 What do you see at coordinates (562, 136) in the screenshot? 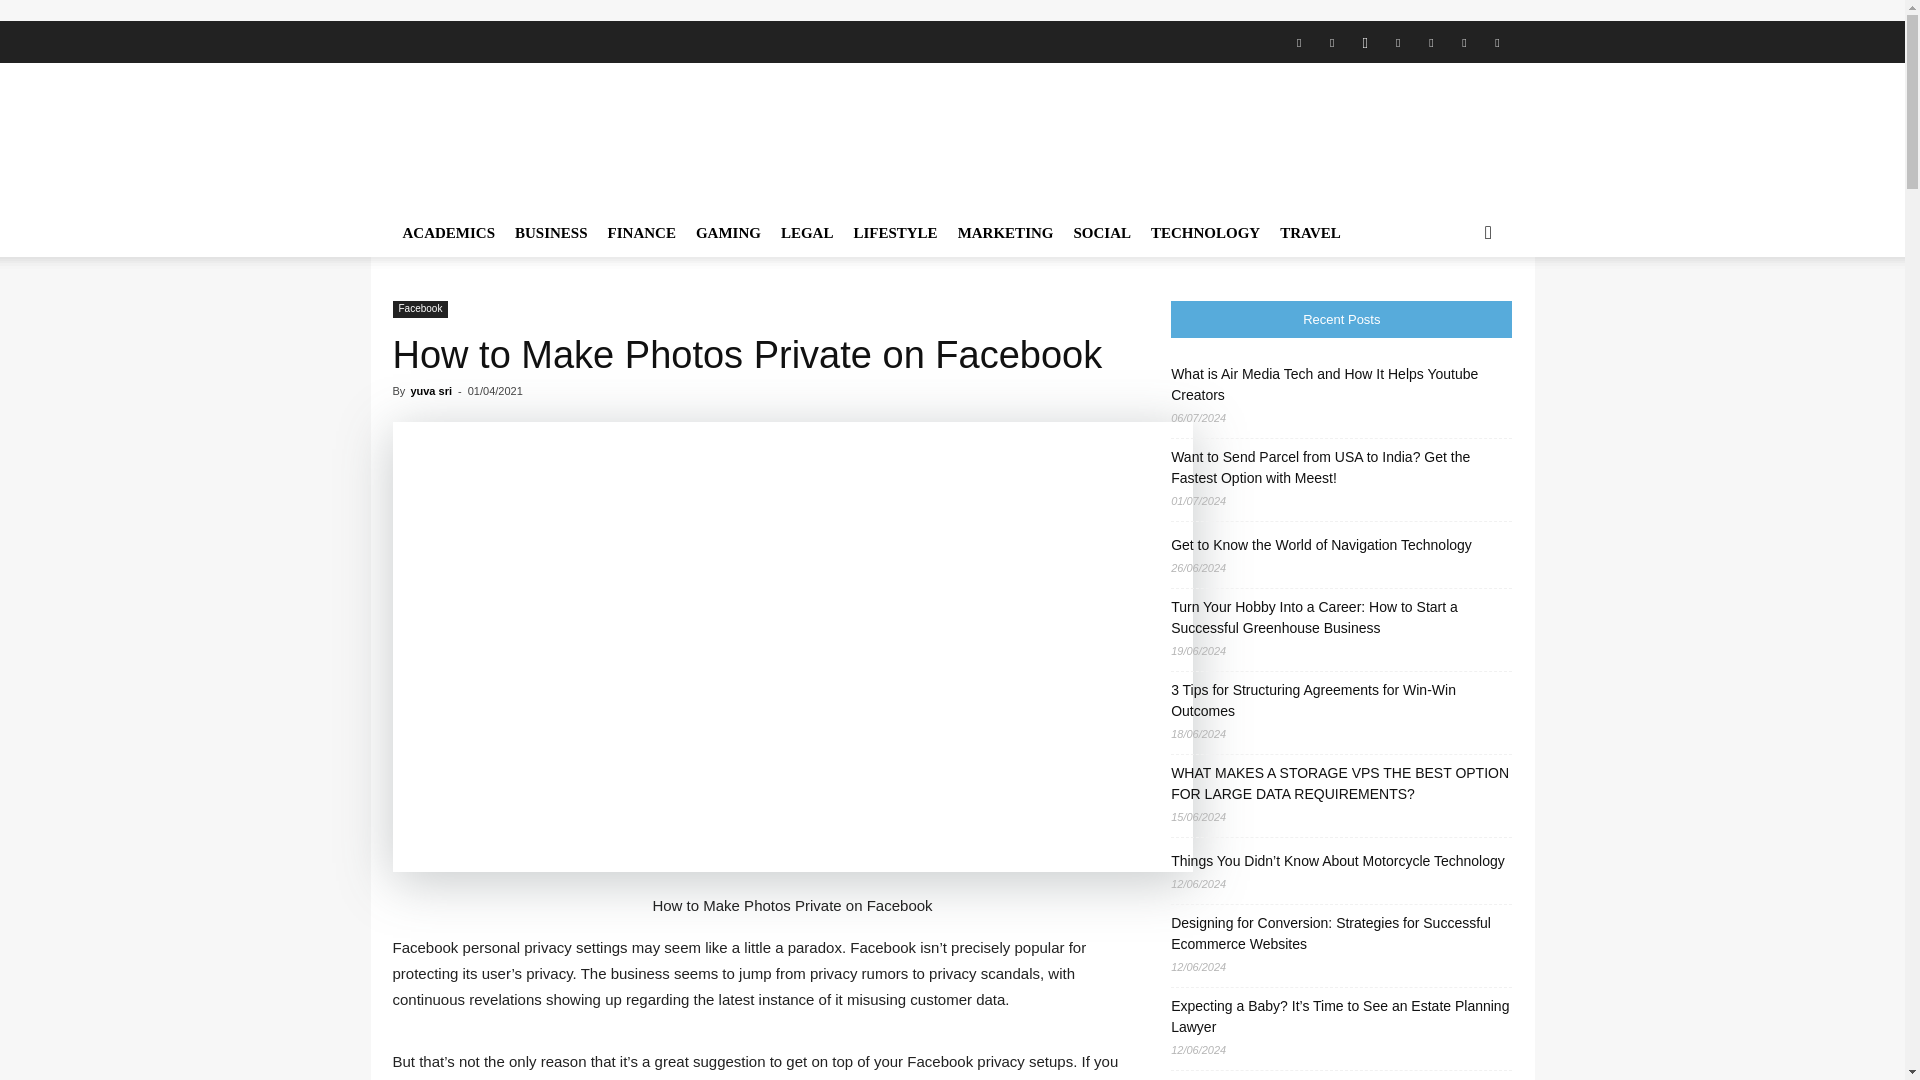
I see `HowToCrazy.Com` at bounding box center [562, 136].